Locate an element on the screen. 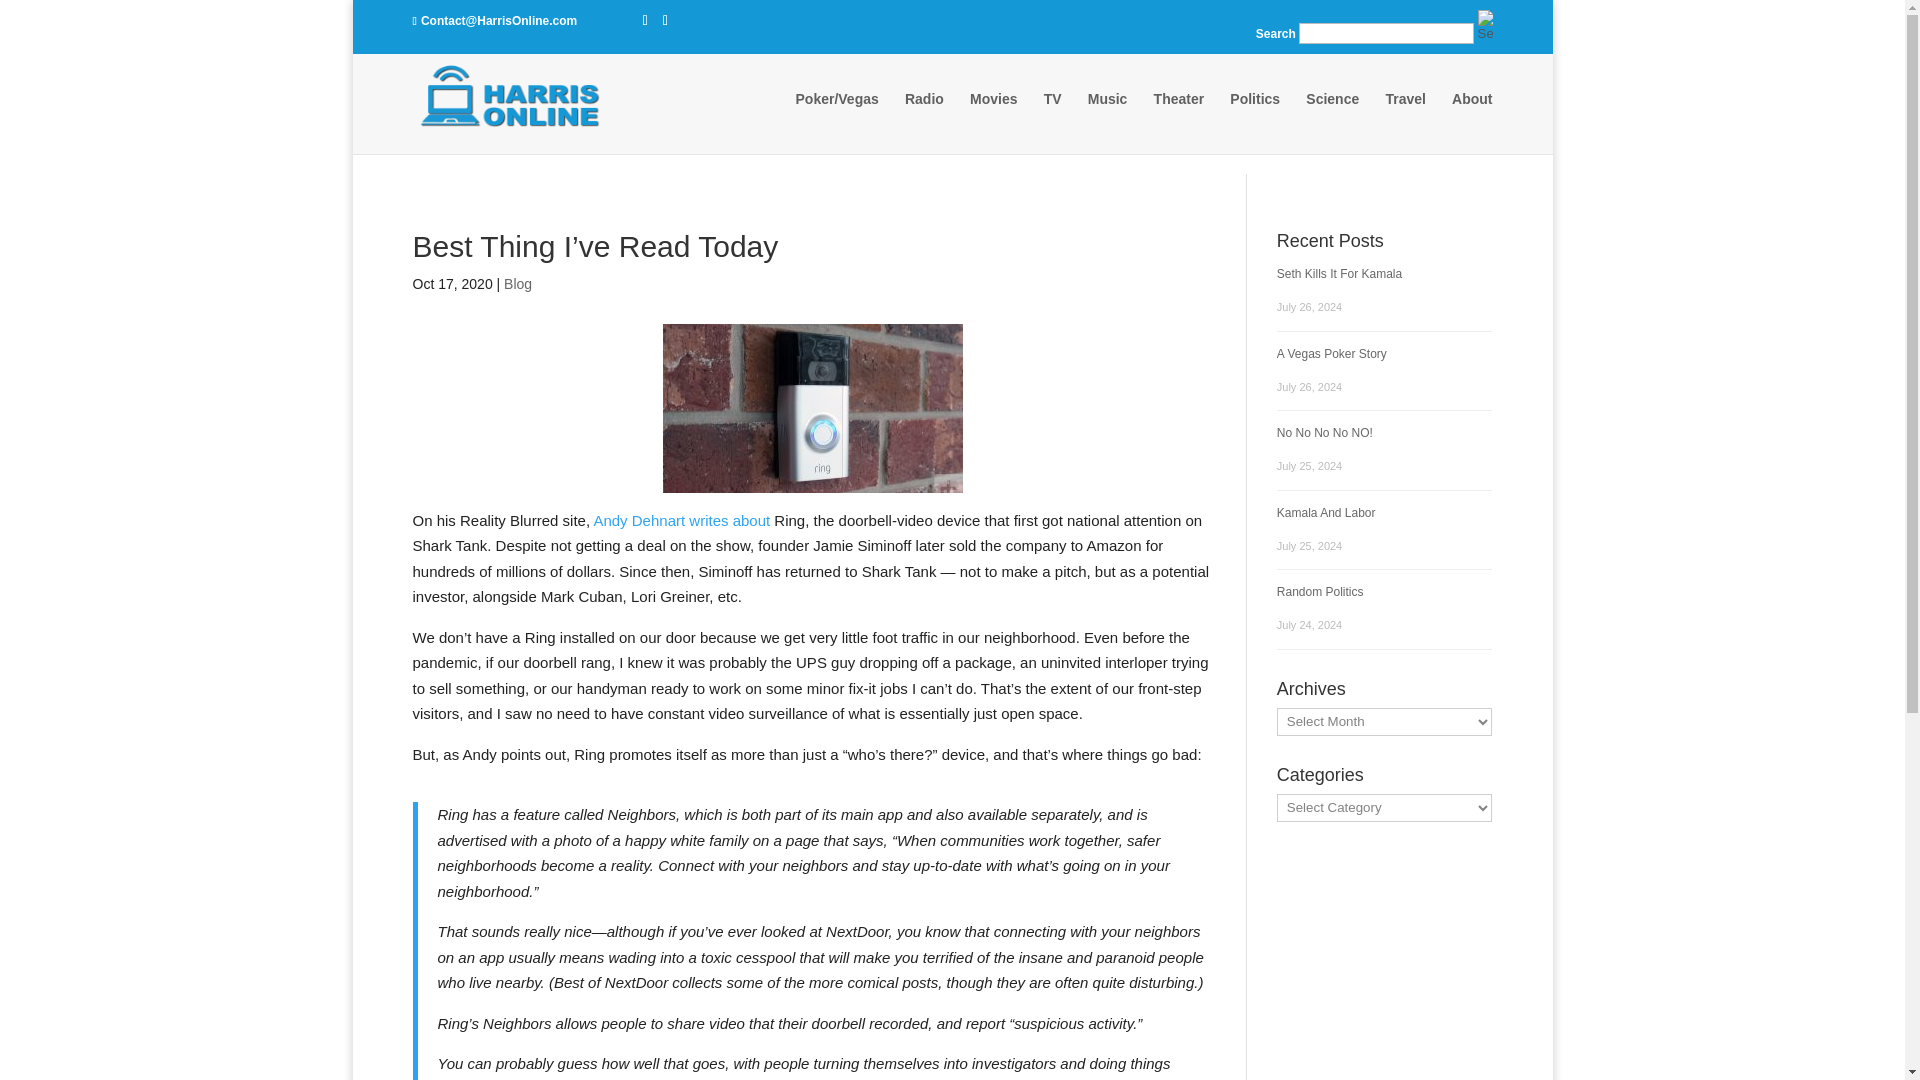  Andy Dehnart writes about is located at coordinates (681, 520).